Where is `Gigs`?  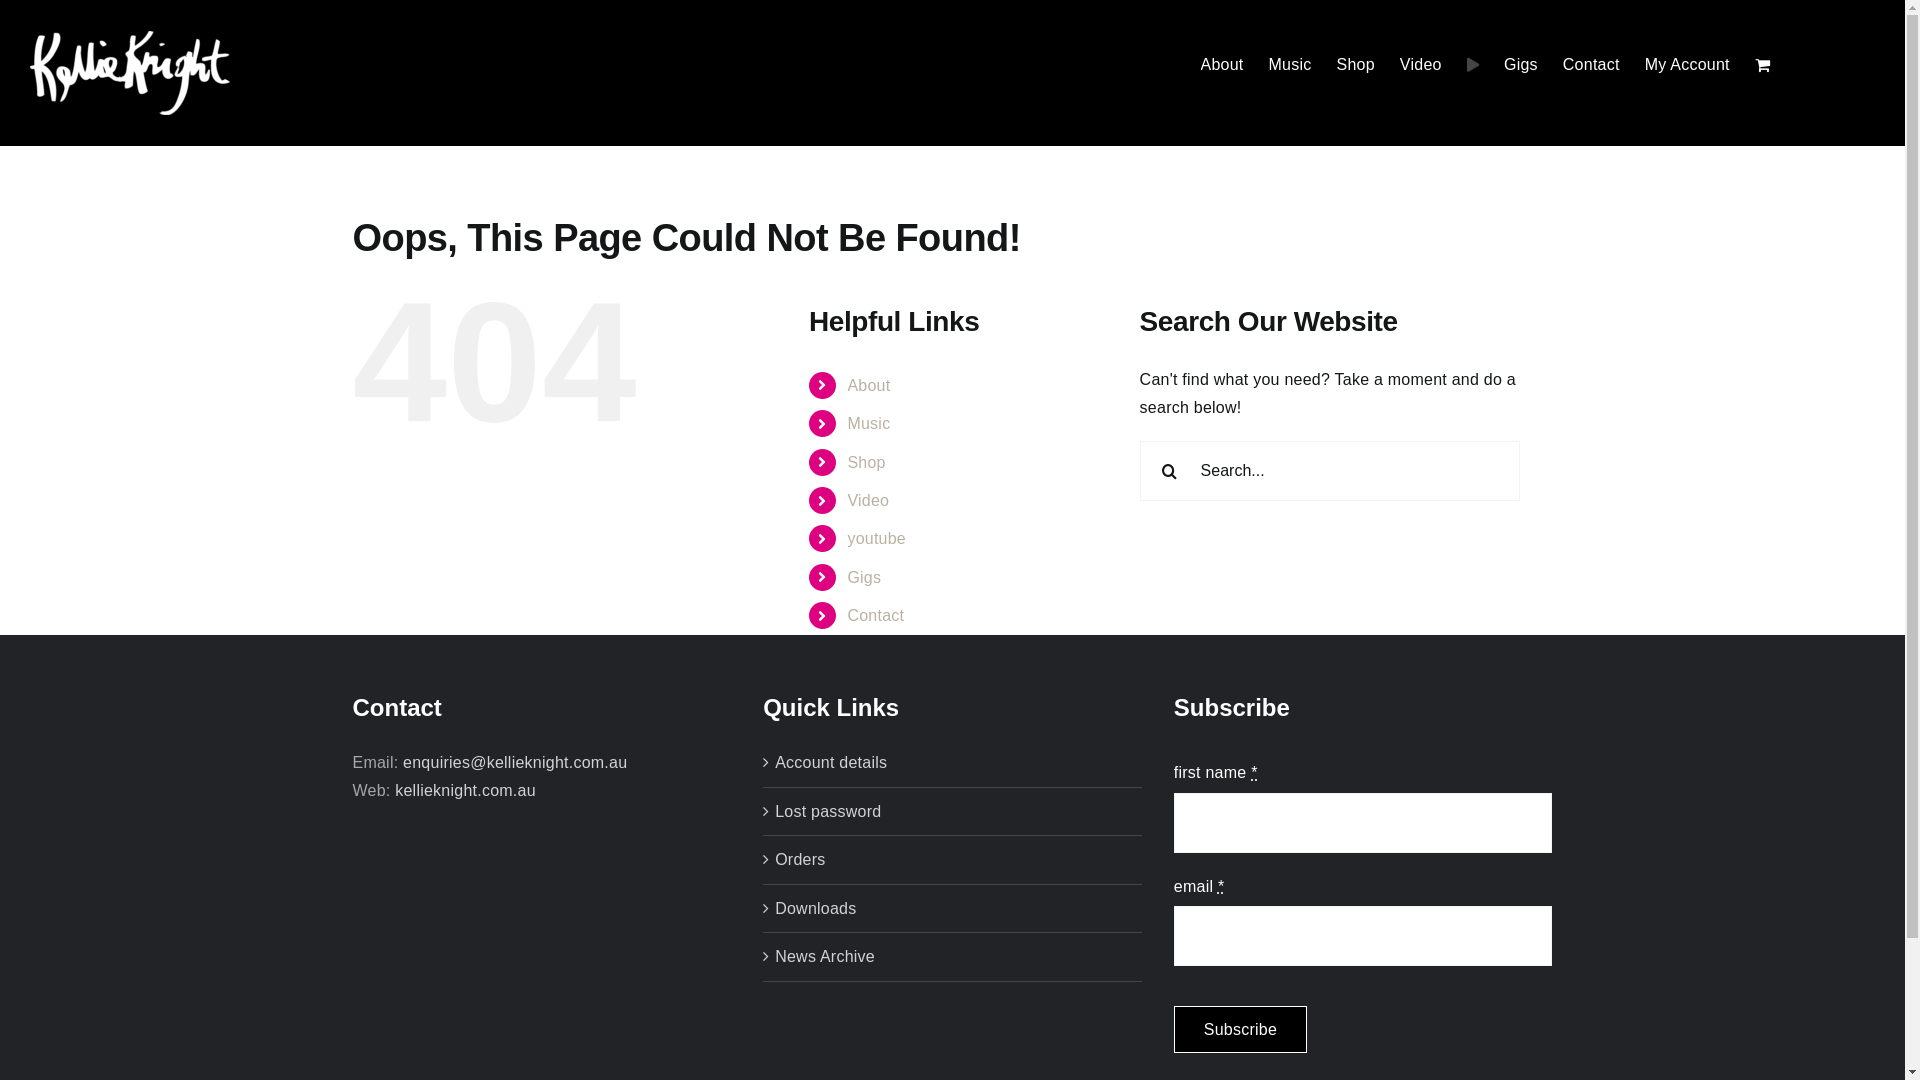
Gigs is located at coordinates (864, 578).